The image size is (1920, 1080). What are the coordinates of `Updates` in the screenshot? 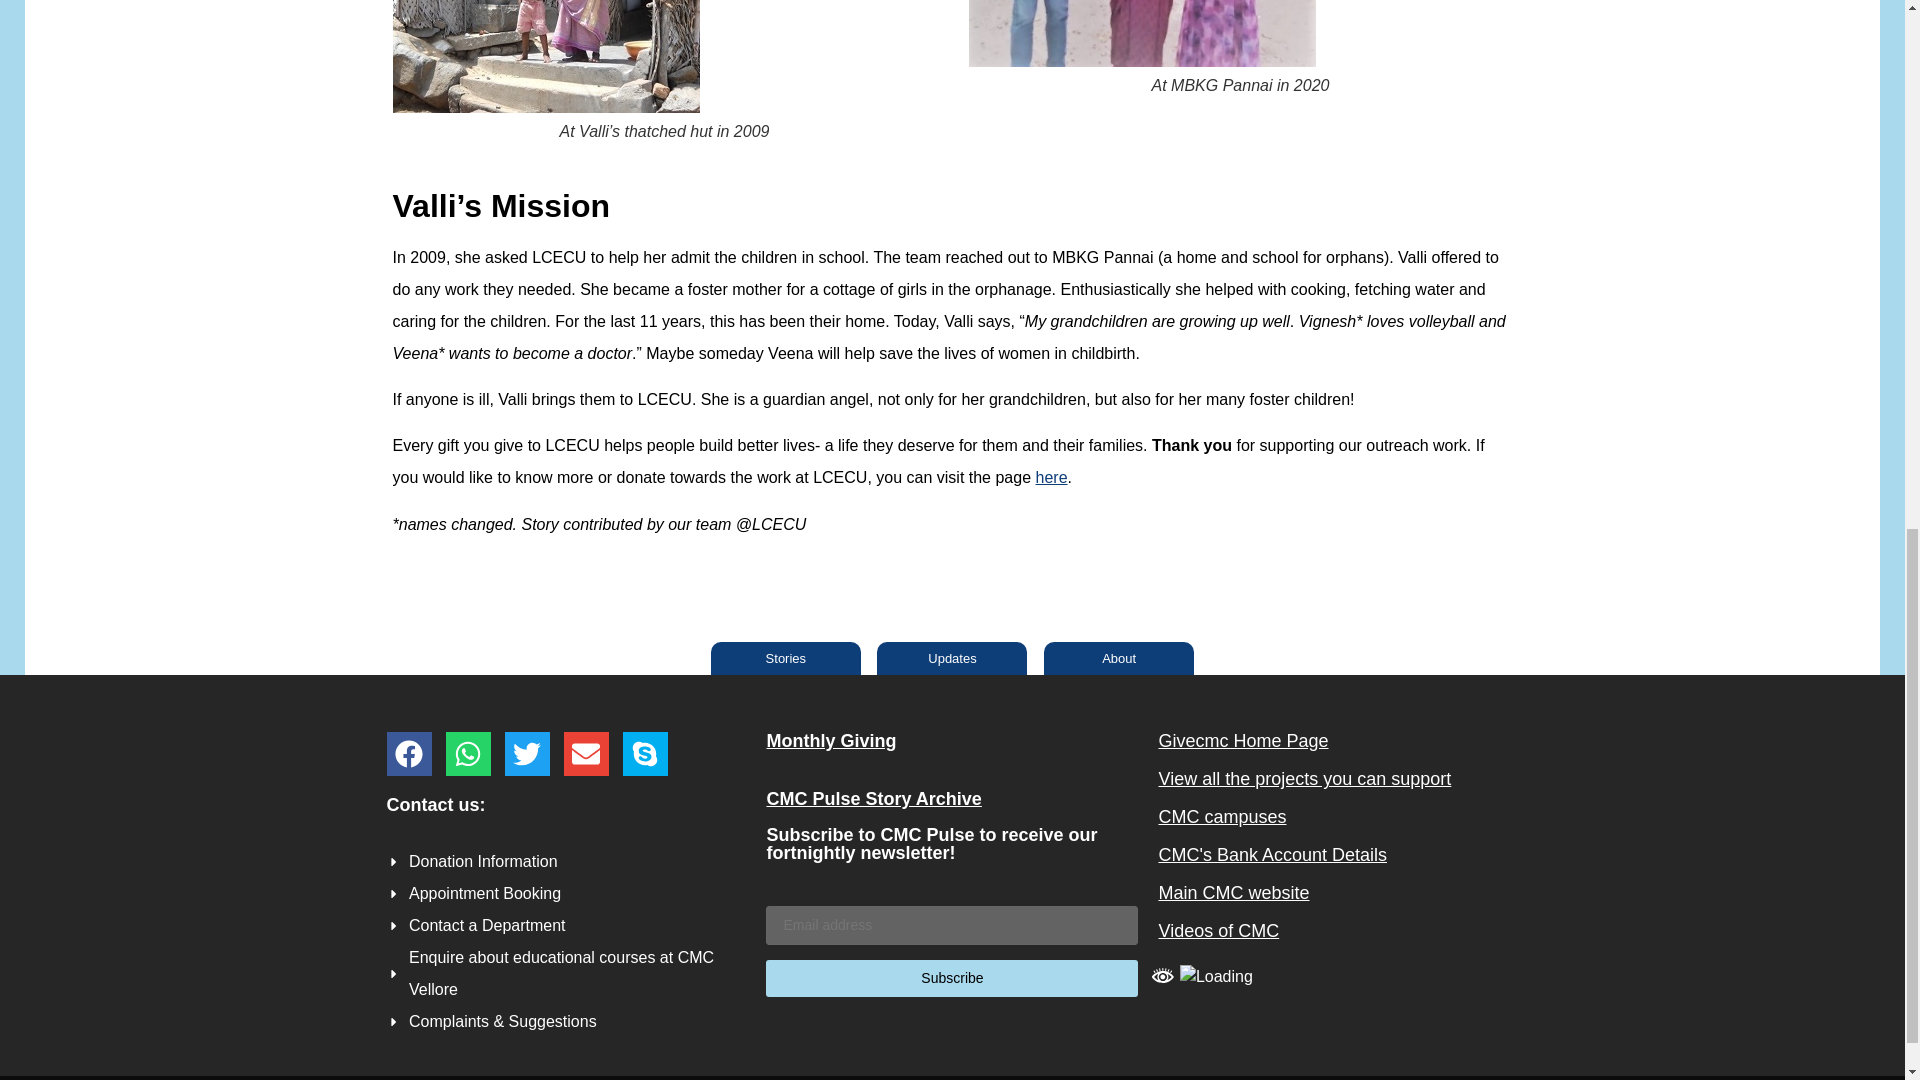 It's located at (952, 658).